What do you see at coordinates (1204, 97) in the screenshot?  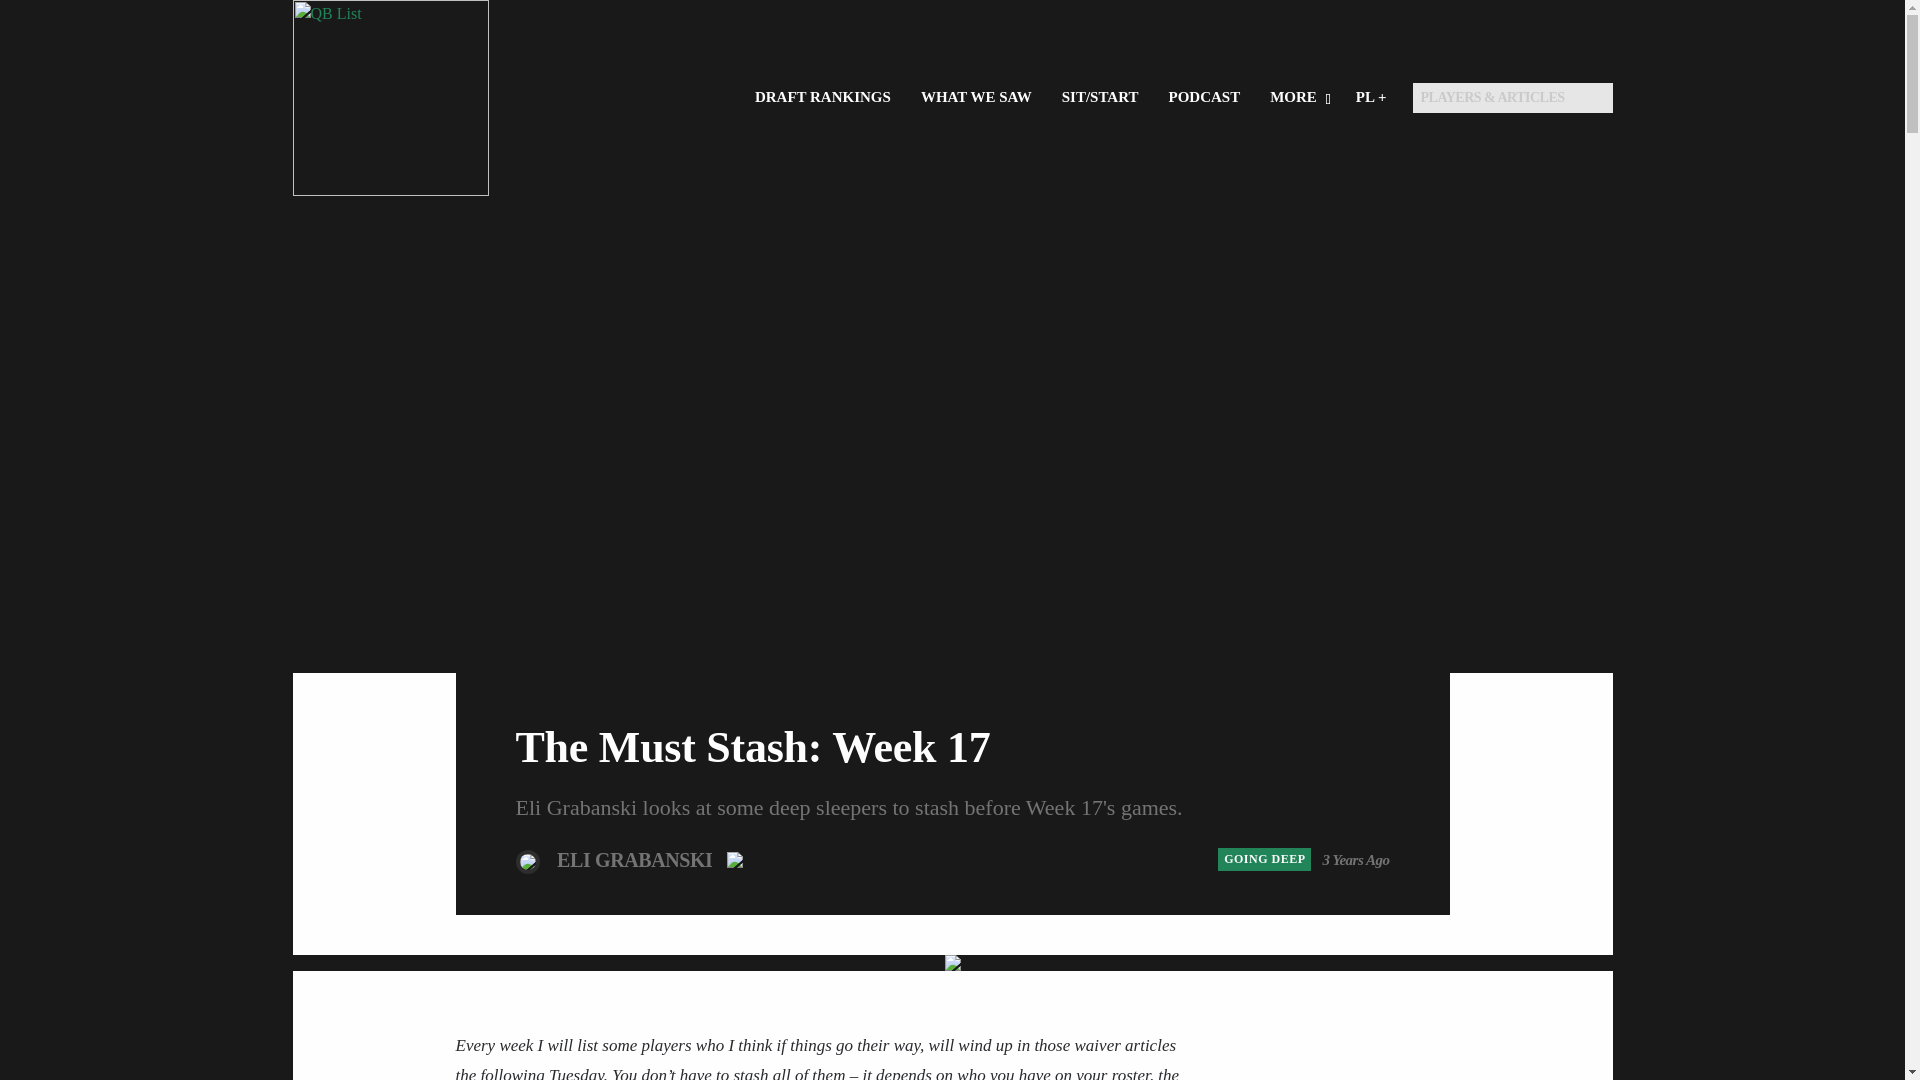 I see `PODCAST` at bounding box center [1204, 97].